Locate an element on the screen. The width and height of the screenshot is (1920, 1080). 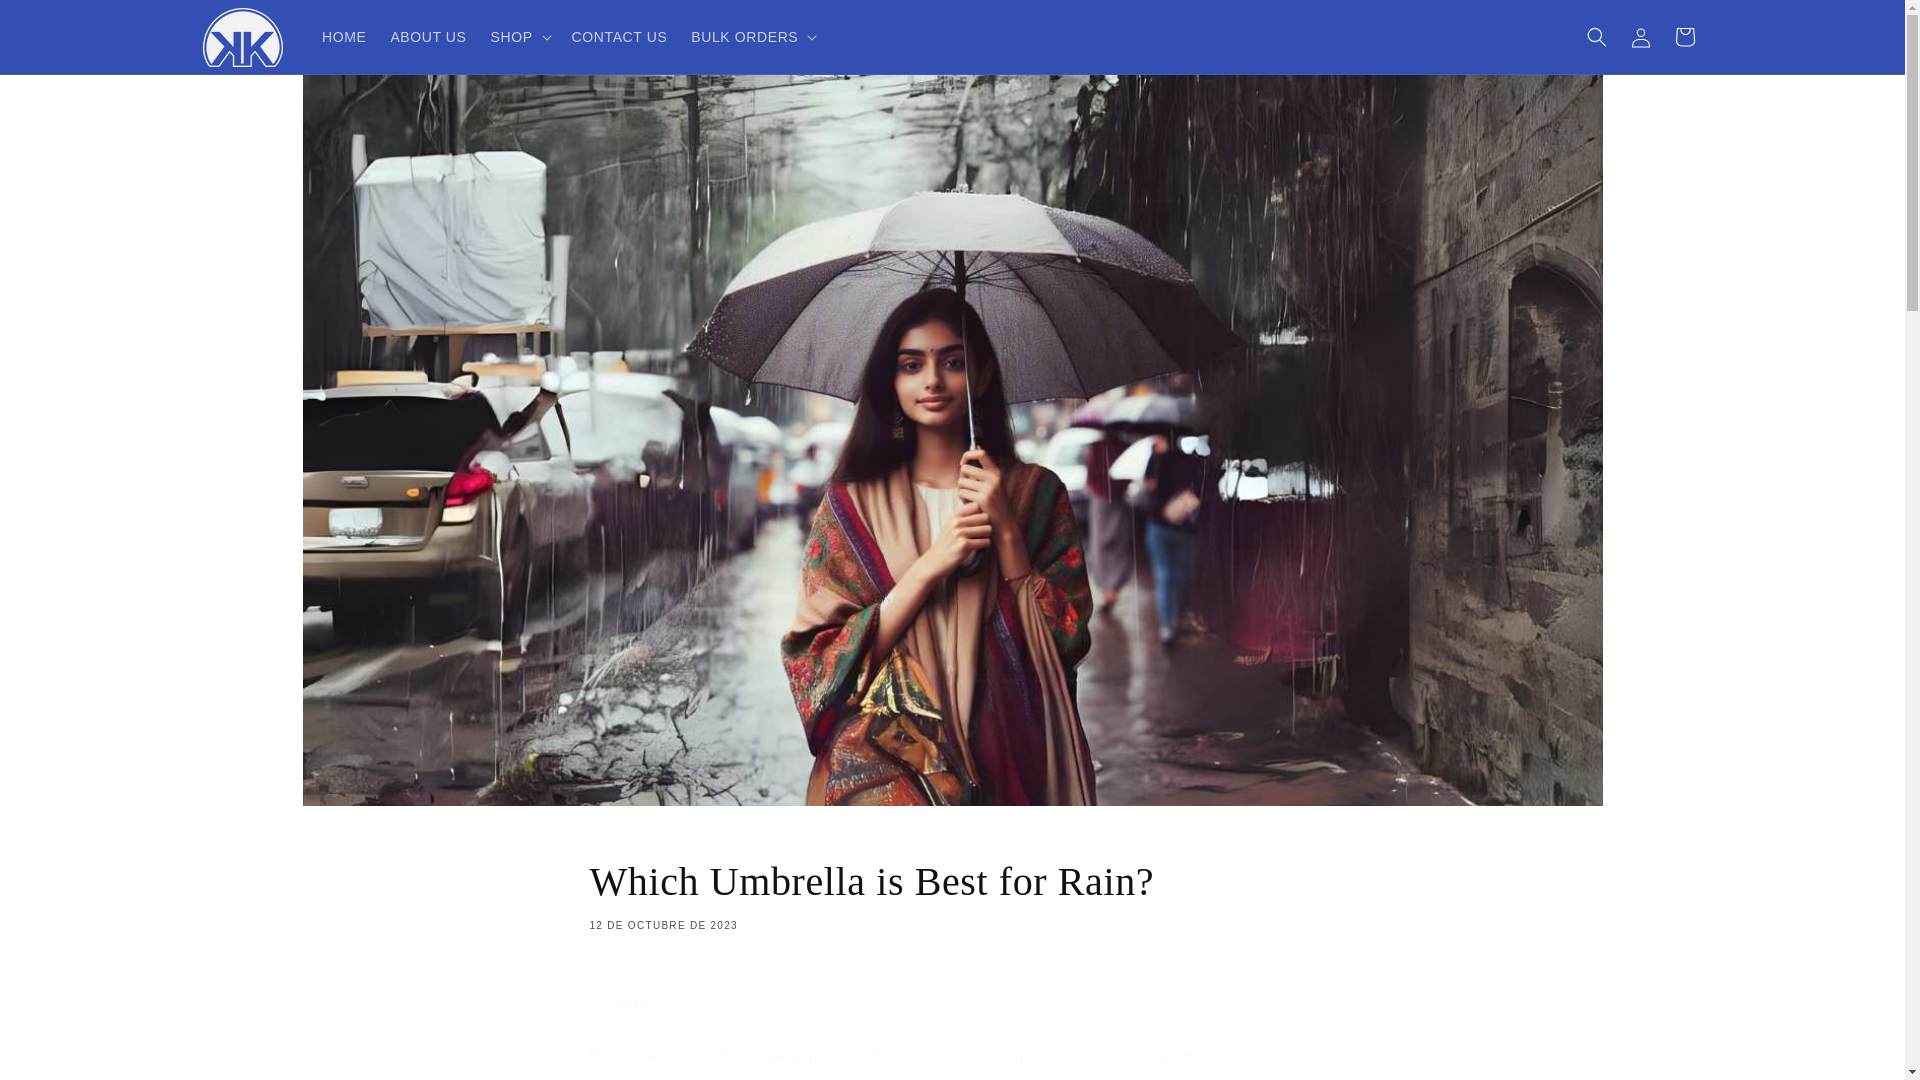
Carrito is located at coordinates (952, 894).